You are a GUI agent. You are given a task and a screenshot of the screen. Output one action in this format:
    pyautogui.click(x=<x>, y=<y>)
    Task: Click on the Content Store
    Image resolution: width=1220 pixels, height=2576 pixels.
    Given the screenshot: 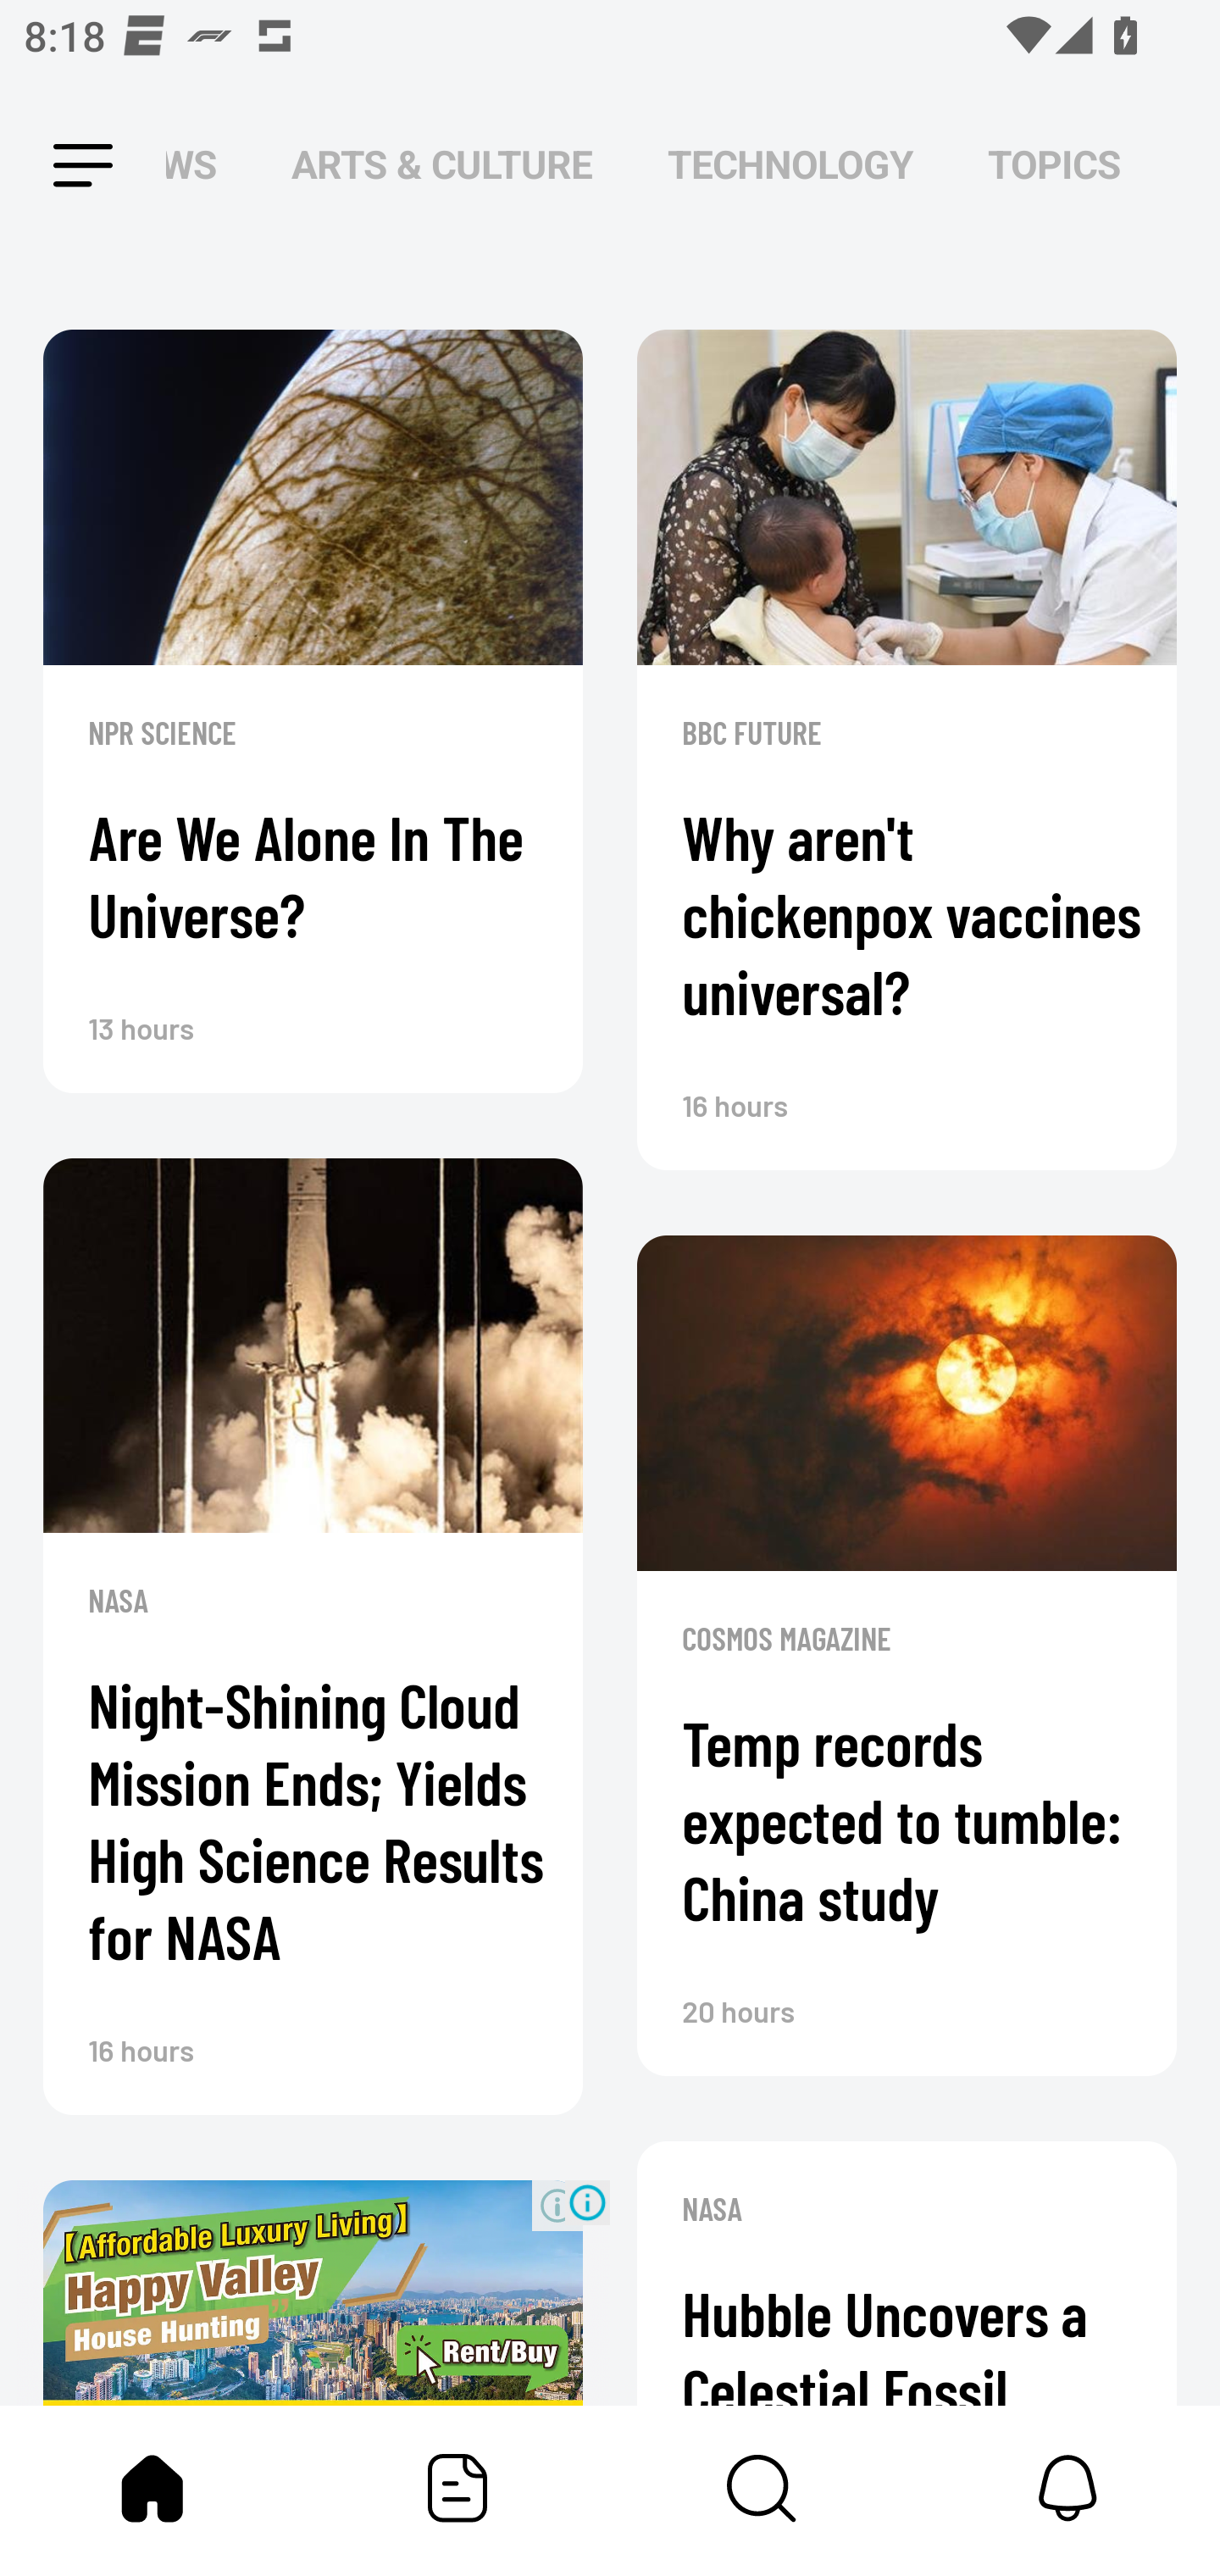 What is the action you would take?
    pyautogui.click(x=762, y=2488)
    